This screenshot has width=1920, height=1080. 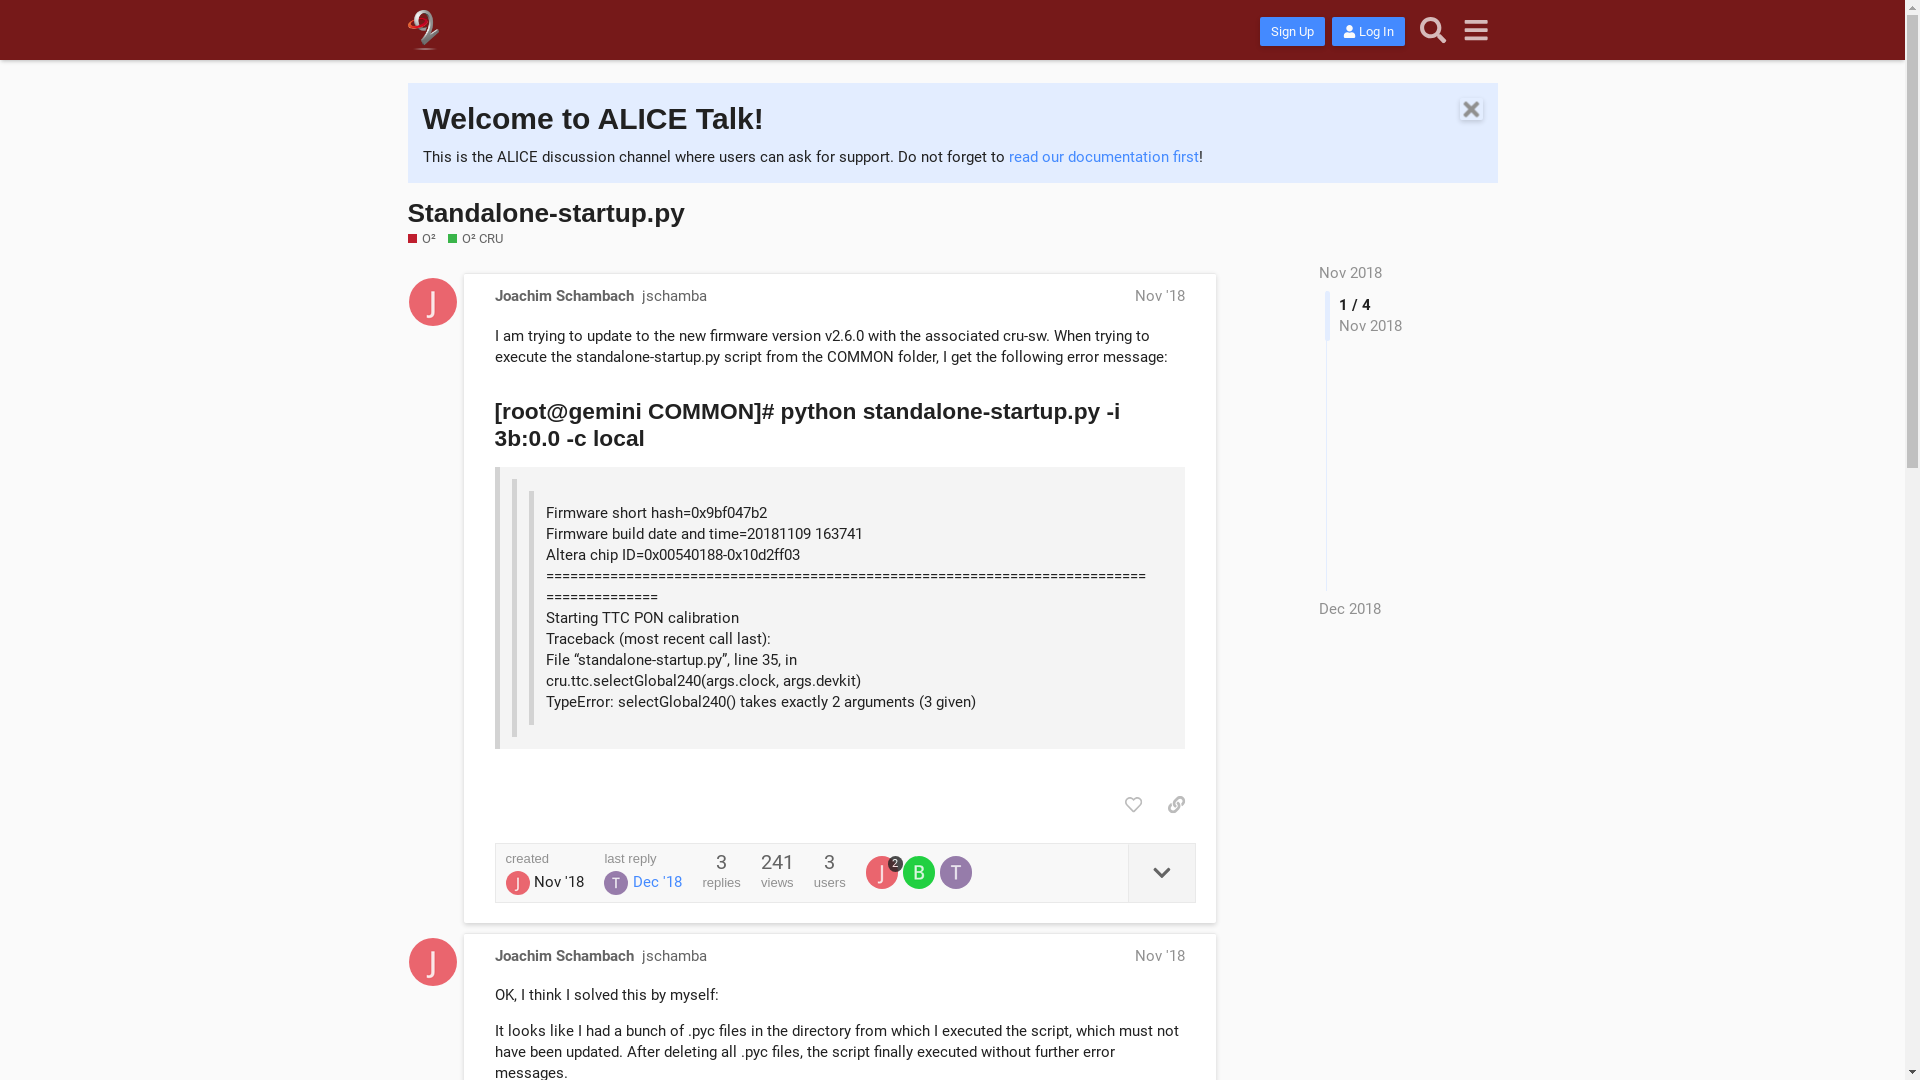 I want to click on Standalone-startup.py, so click(x=546, y=213).